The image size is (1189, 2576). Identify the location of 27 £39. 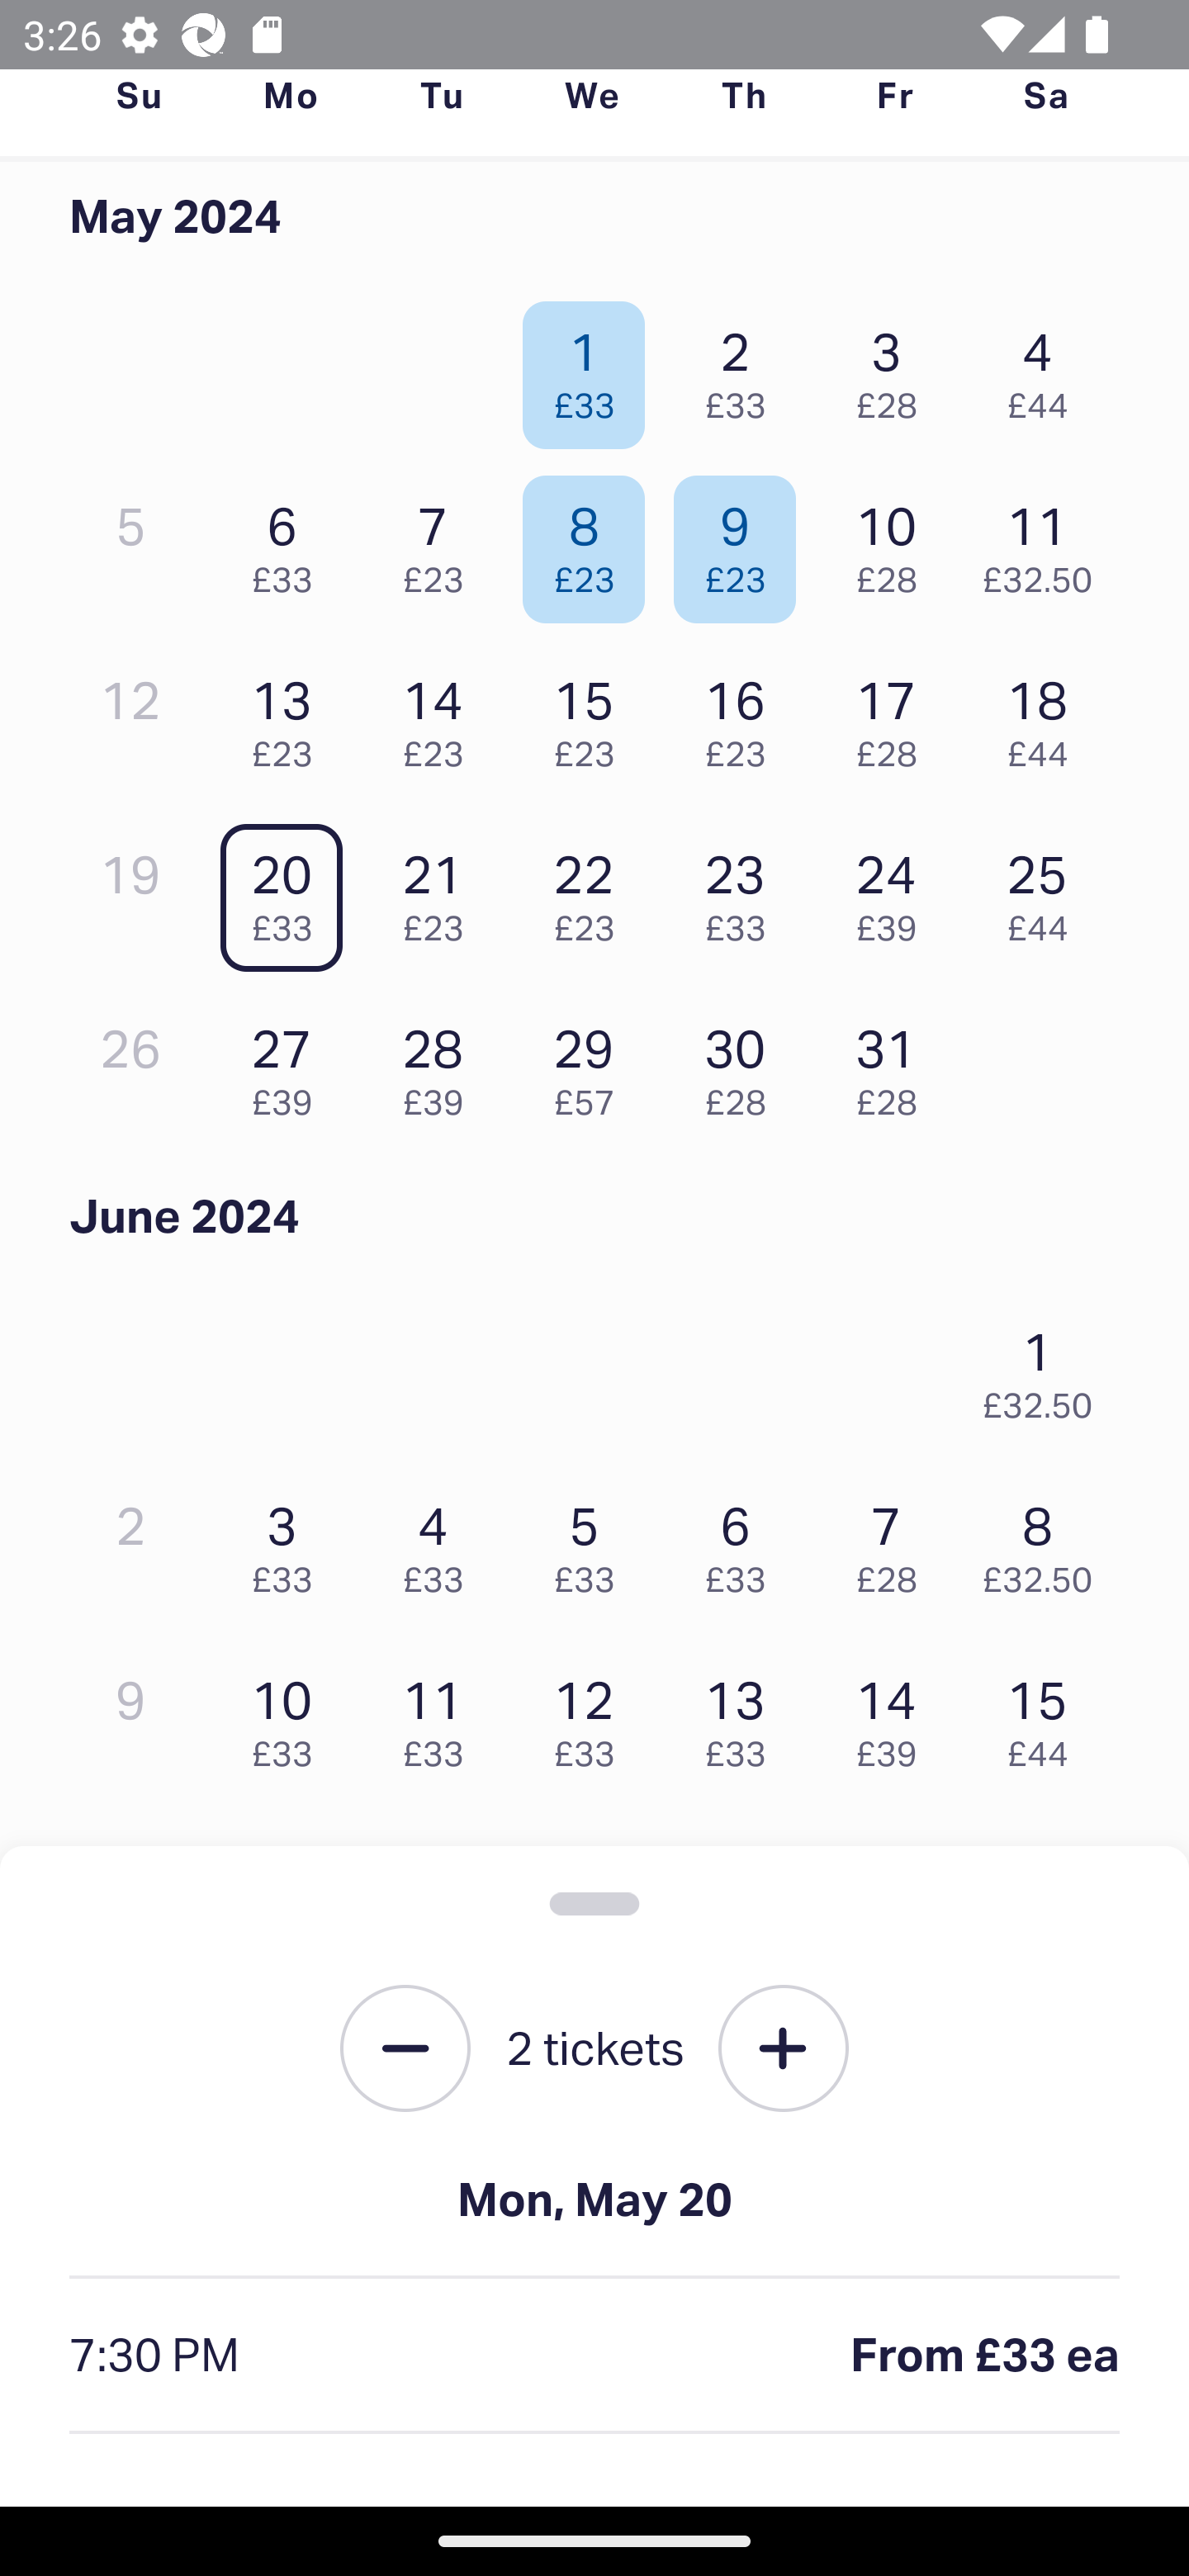
(290, 1065).